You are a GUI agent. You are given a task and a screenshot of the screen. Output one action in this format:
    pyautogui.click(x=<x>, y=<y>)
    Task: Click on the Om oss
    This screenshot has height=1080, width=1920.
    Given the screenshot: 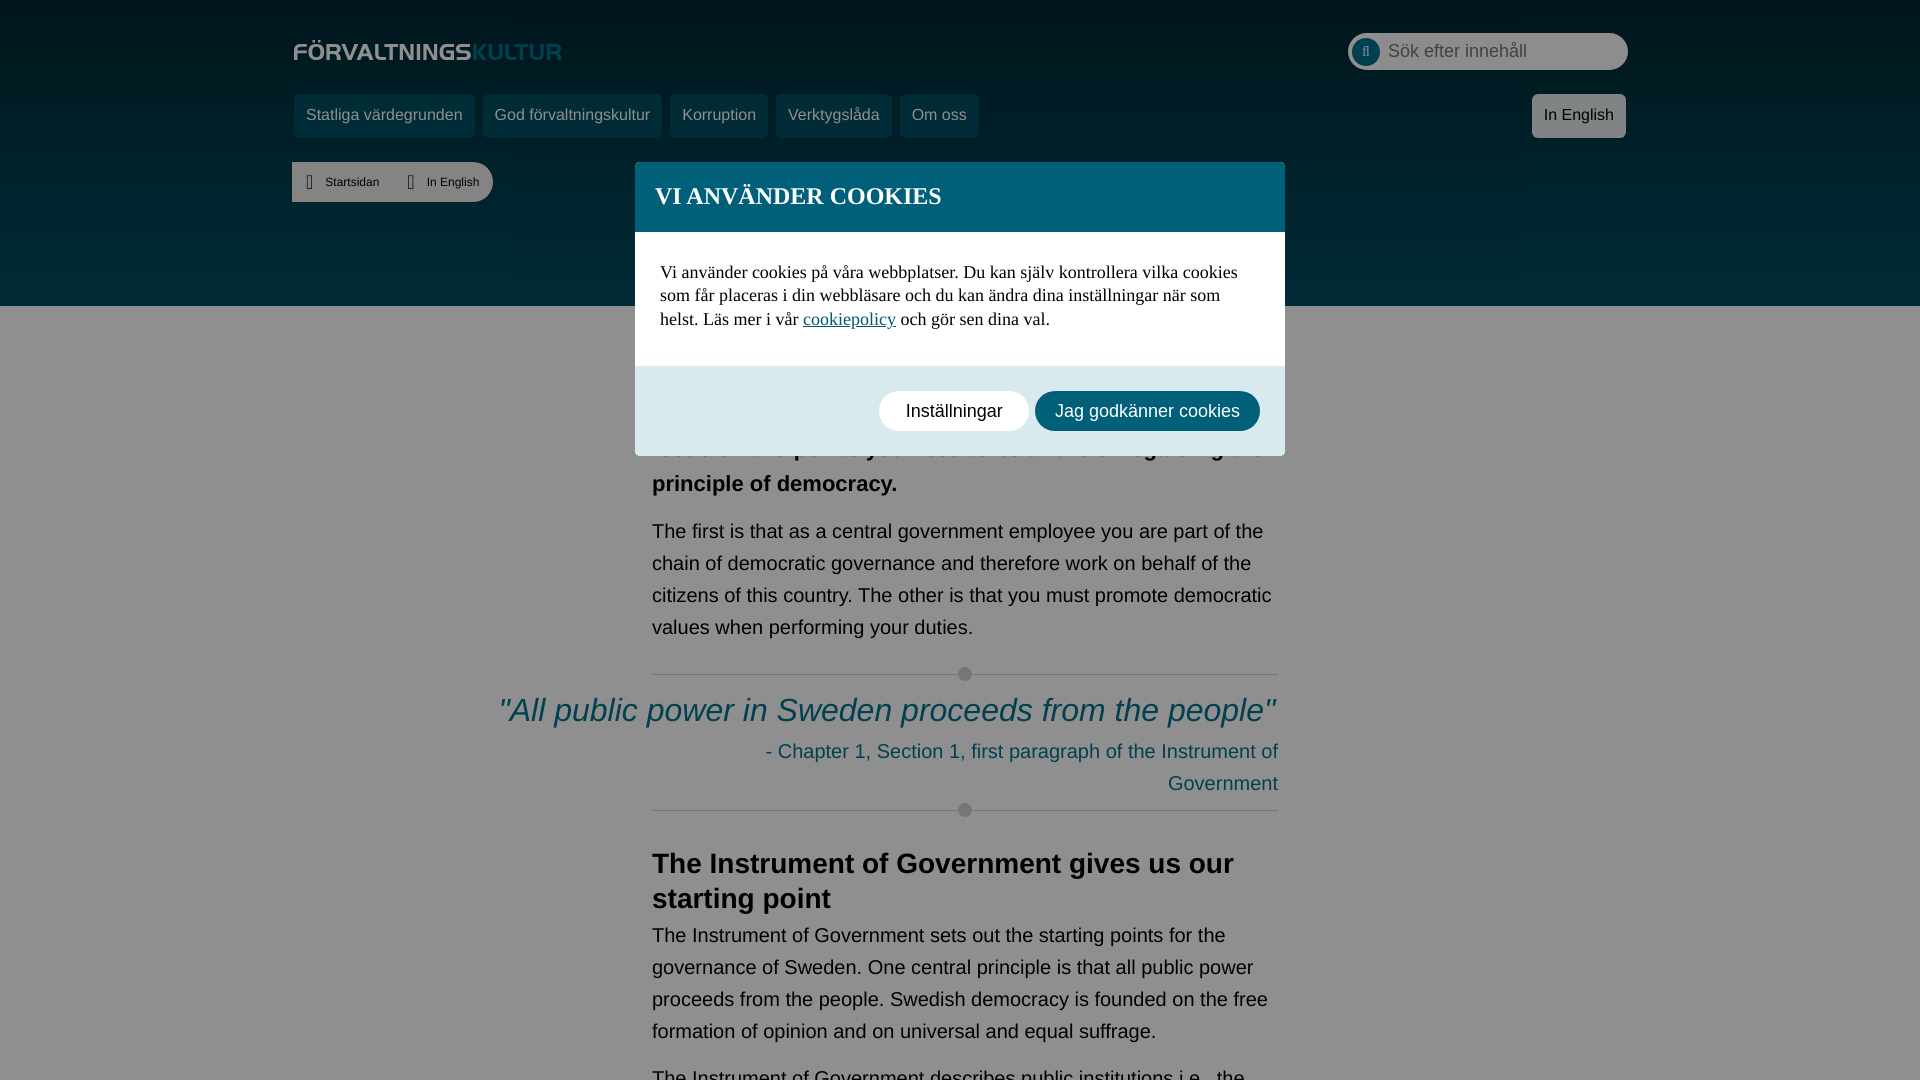 What is the action you would take?
    pyautogui.click(x=940, y=116)
    